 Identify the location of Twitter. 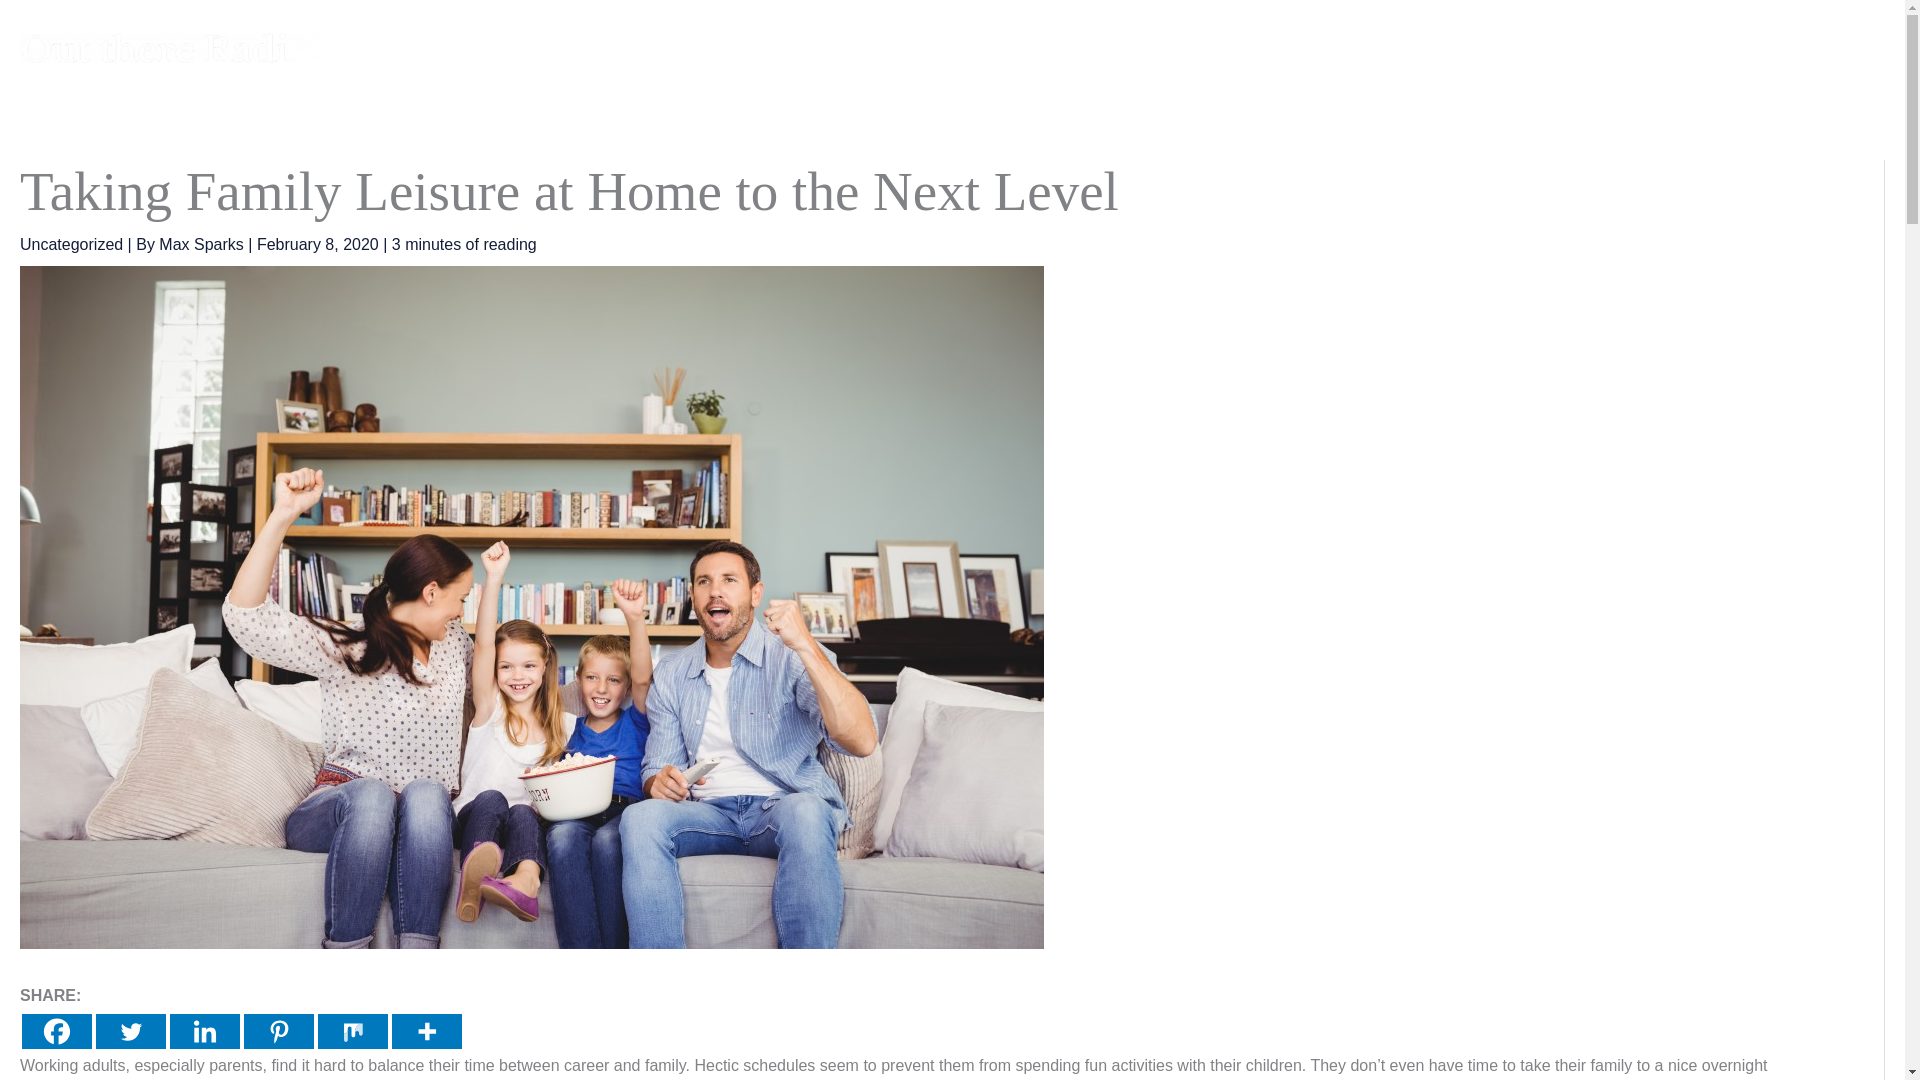
(130, 1031).